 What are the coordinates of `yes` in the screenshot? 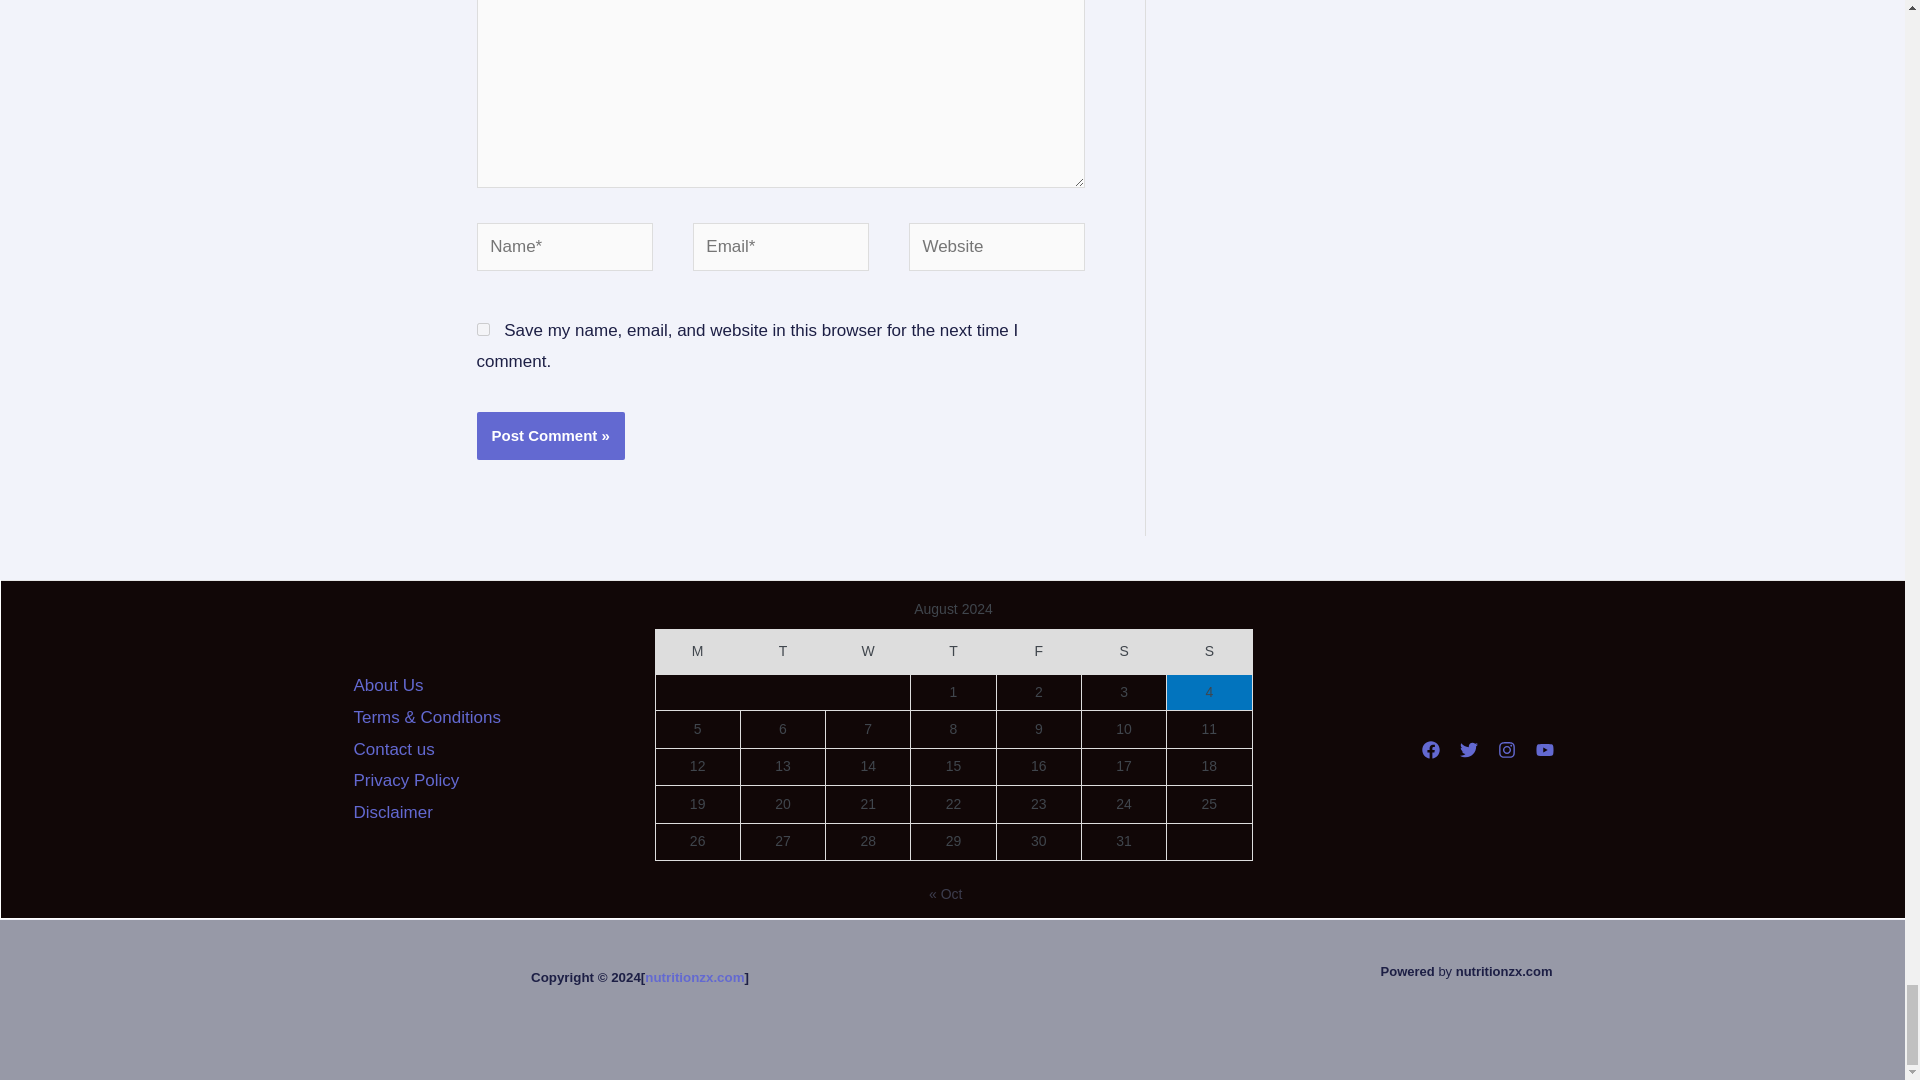 It's located at (482, 328).